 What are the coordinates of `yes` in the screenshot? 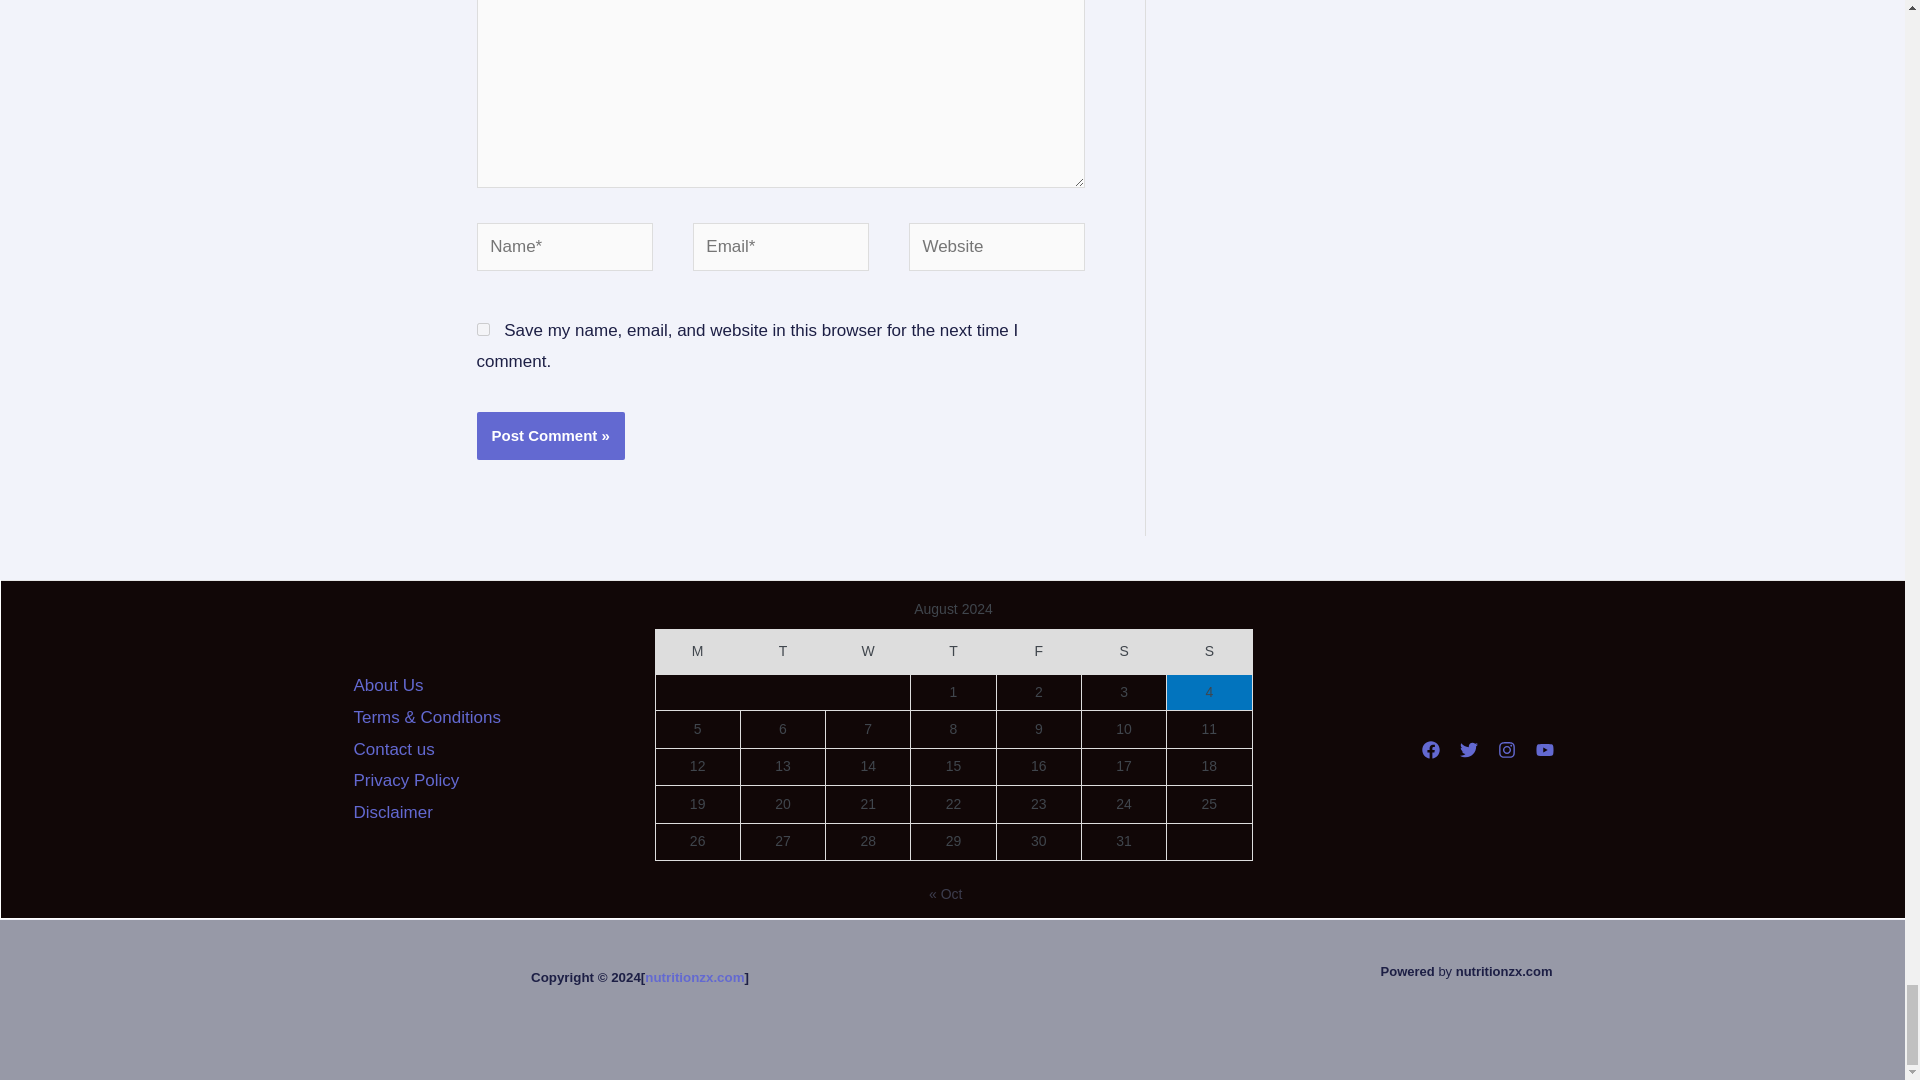 It's located at (482, 328).